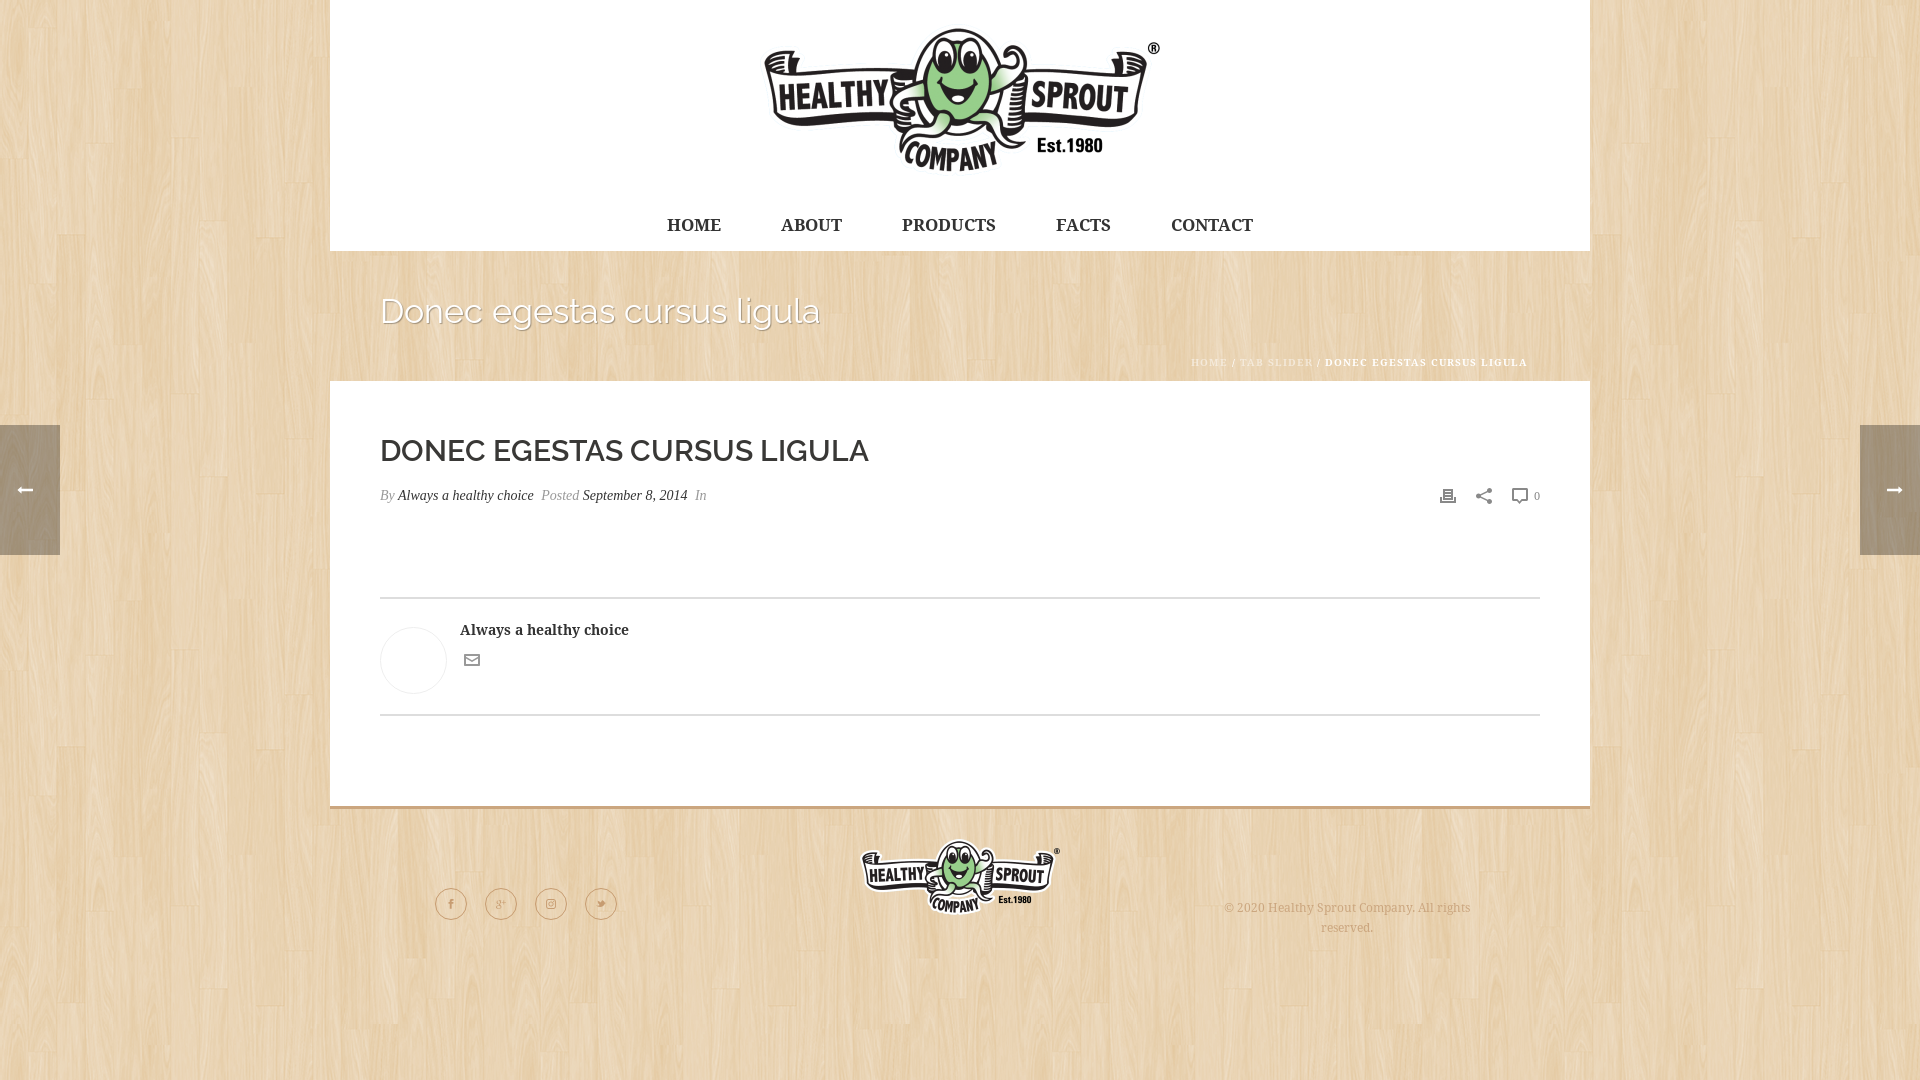 The width and height of the screenshot is (1920, 1080). Describe the element at coordinates (1212, 226) in the screenshot. I see `CONTACT` at that location.